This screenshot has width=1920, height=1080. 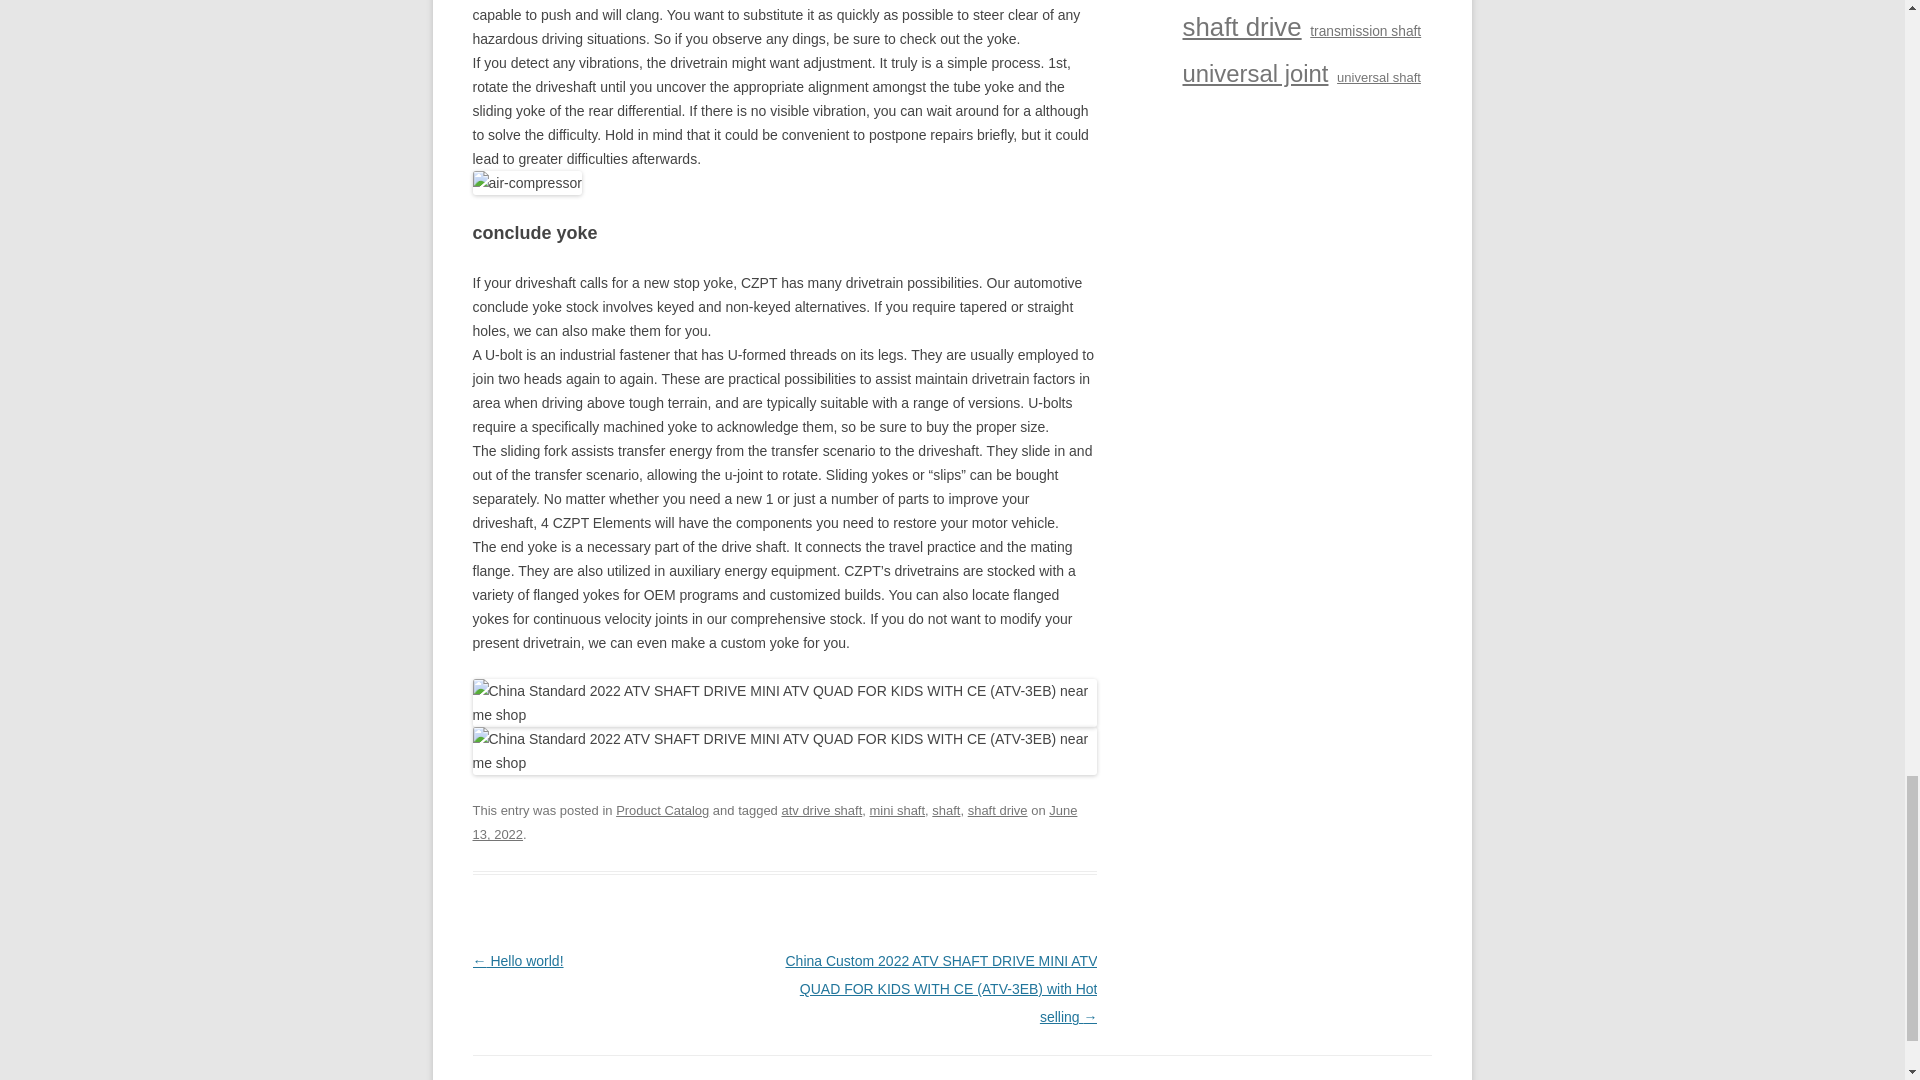 I want to click on 7:32 am, so click(x=774, y=822).